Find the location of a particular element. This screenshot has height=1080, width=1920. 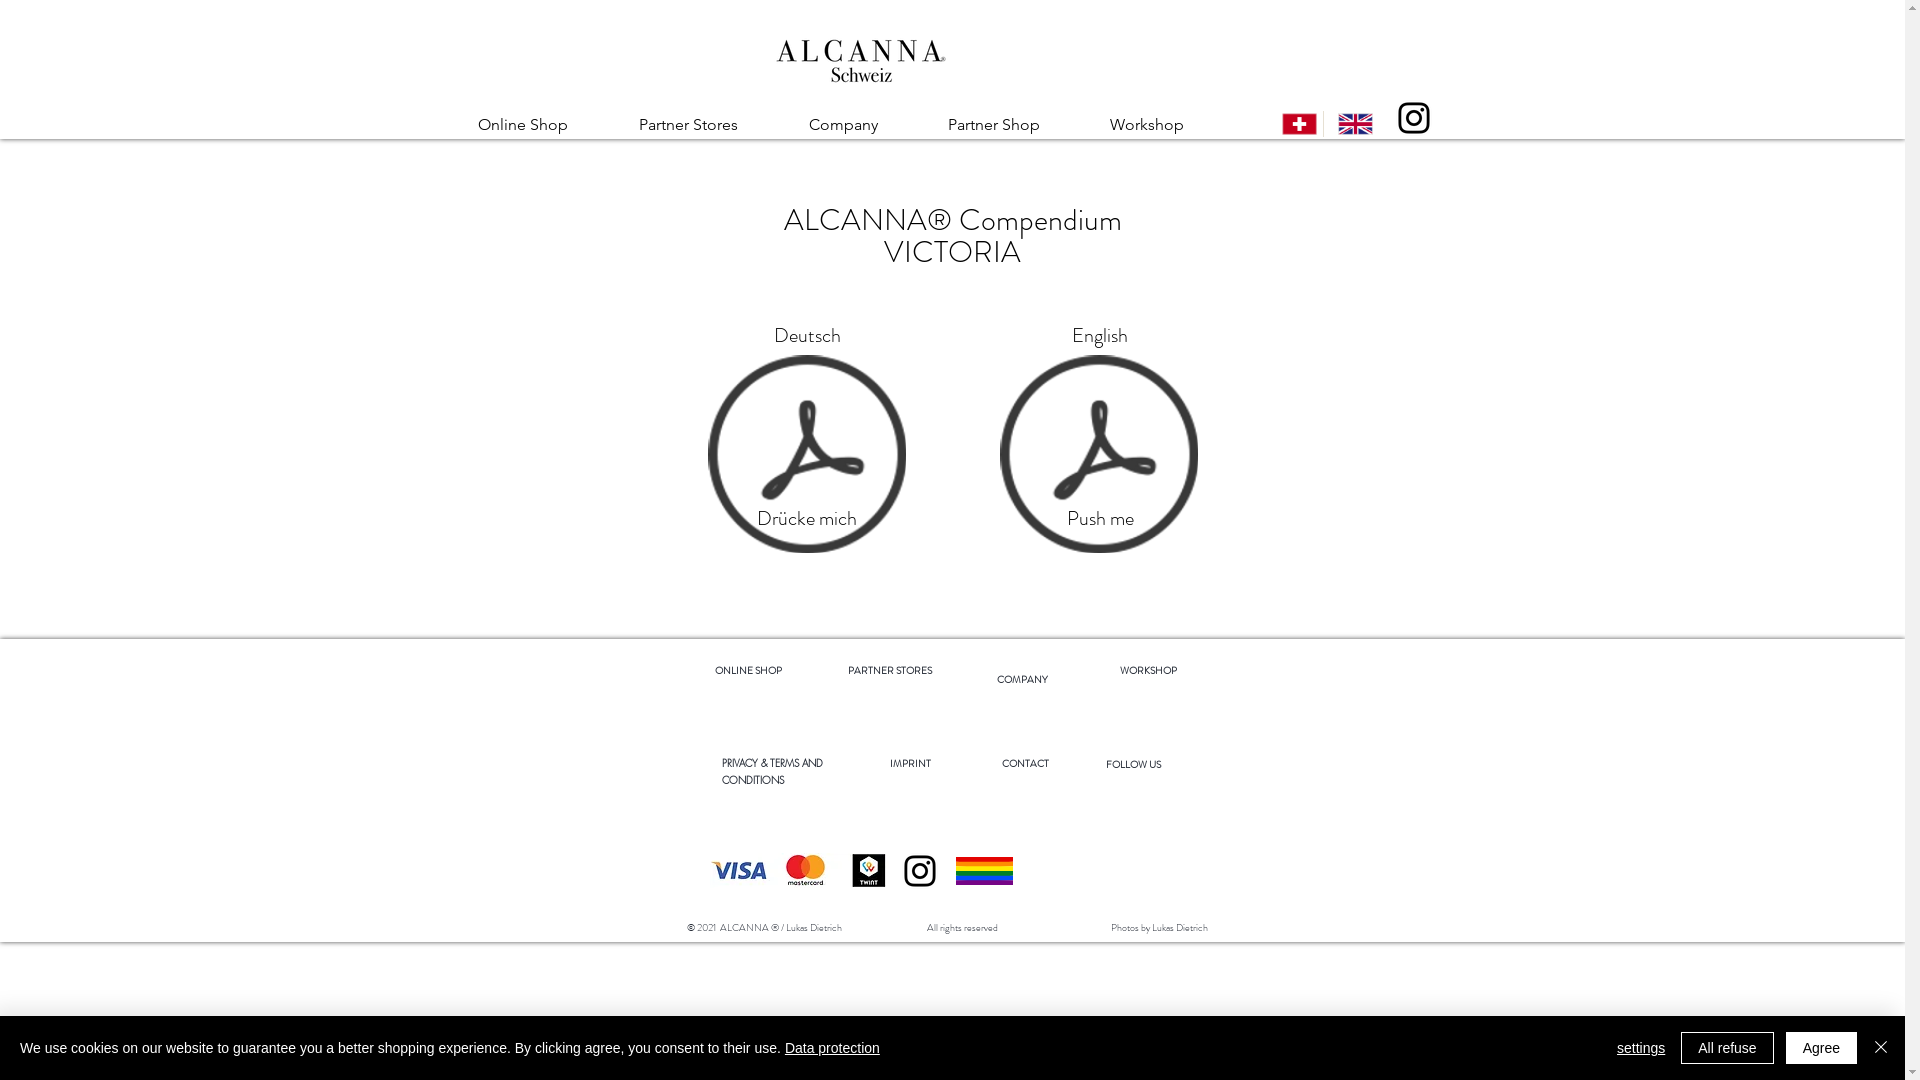

WORKSHOP  is located at coordinates (1150, 670).